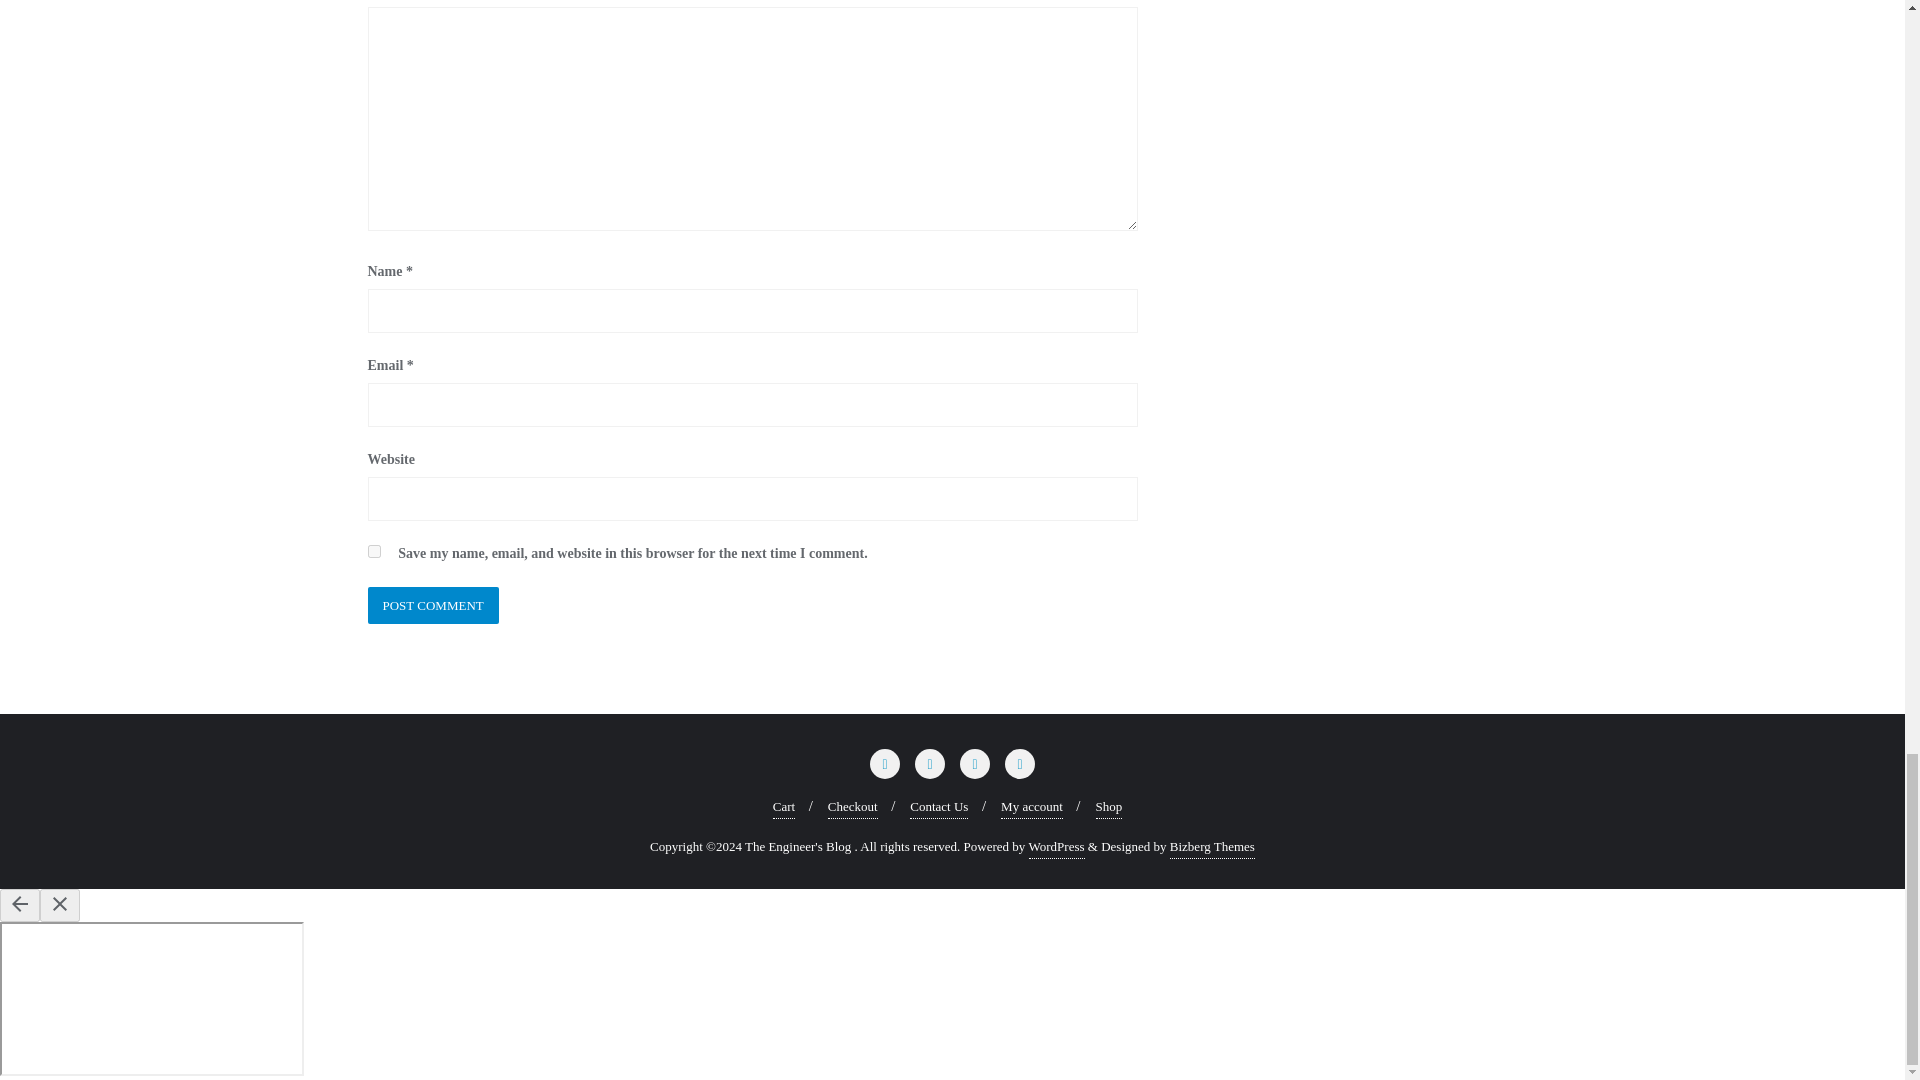 Image resolution: width=1920 pixels, height=1080 pixels. Describe the element at coordinates (374, 552) in the screenshot. I see `yes` at that location.